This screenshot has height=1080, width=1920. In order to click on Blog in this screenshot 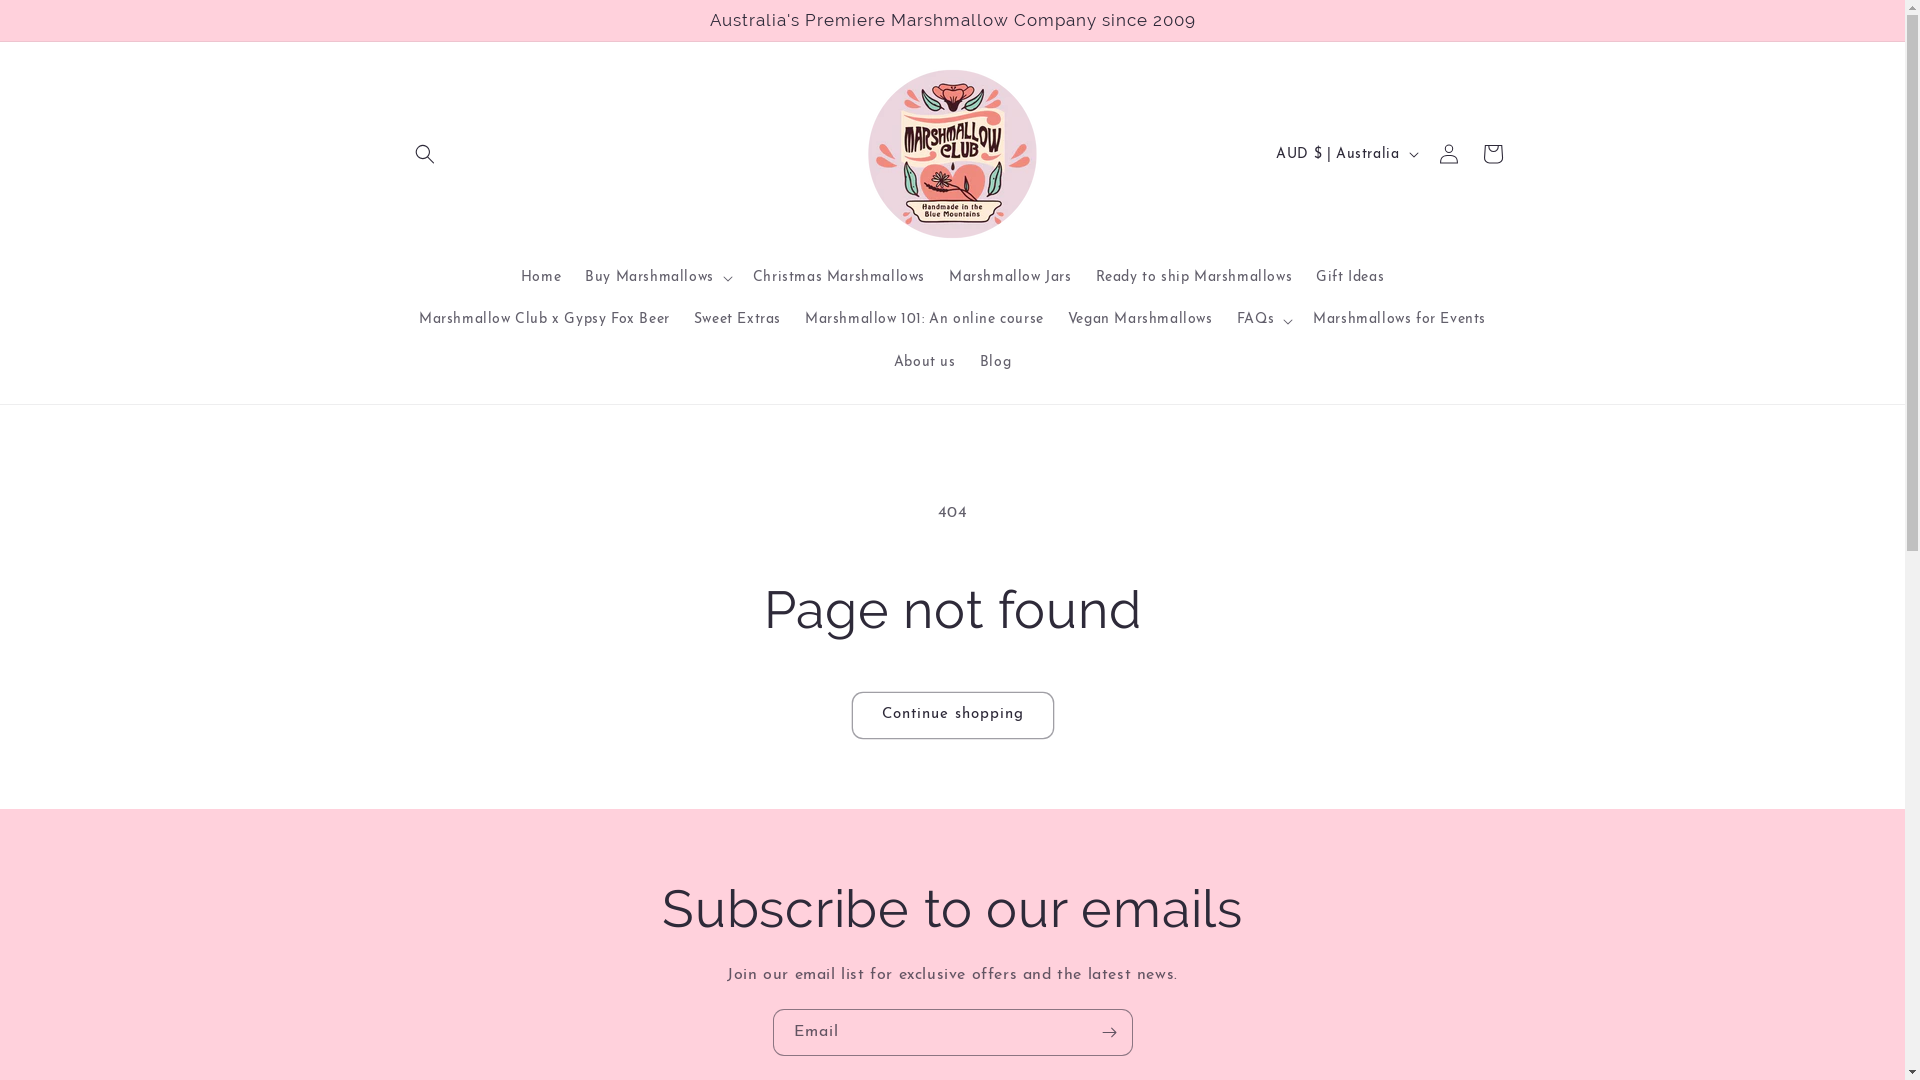, I will do `click(996, 363)`.